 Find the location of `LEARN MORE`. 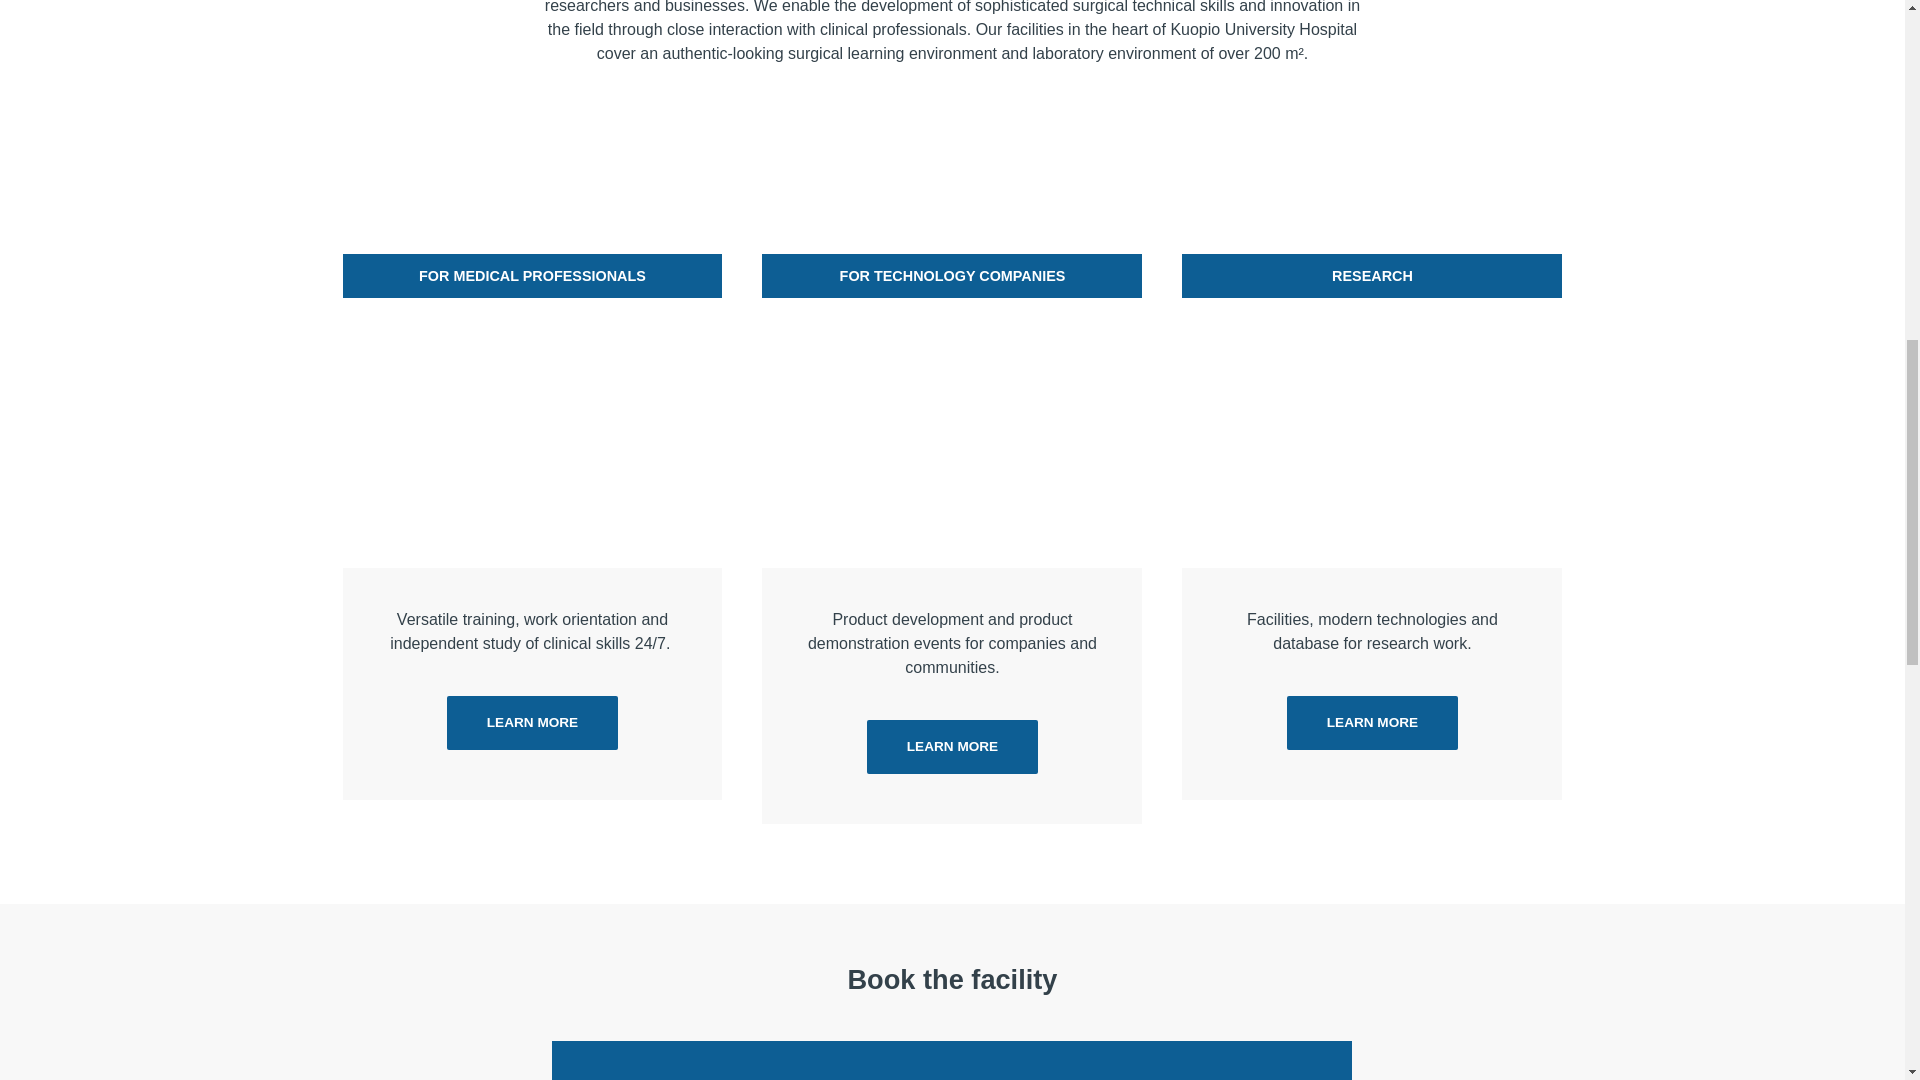

LEARN MORE is located at coordinates (1372, 722).